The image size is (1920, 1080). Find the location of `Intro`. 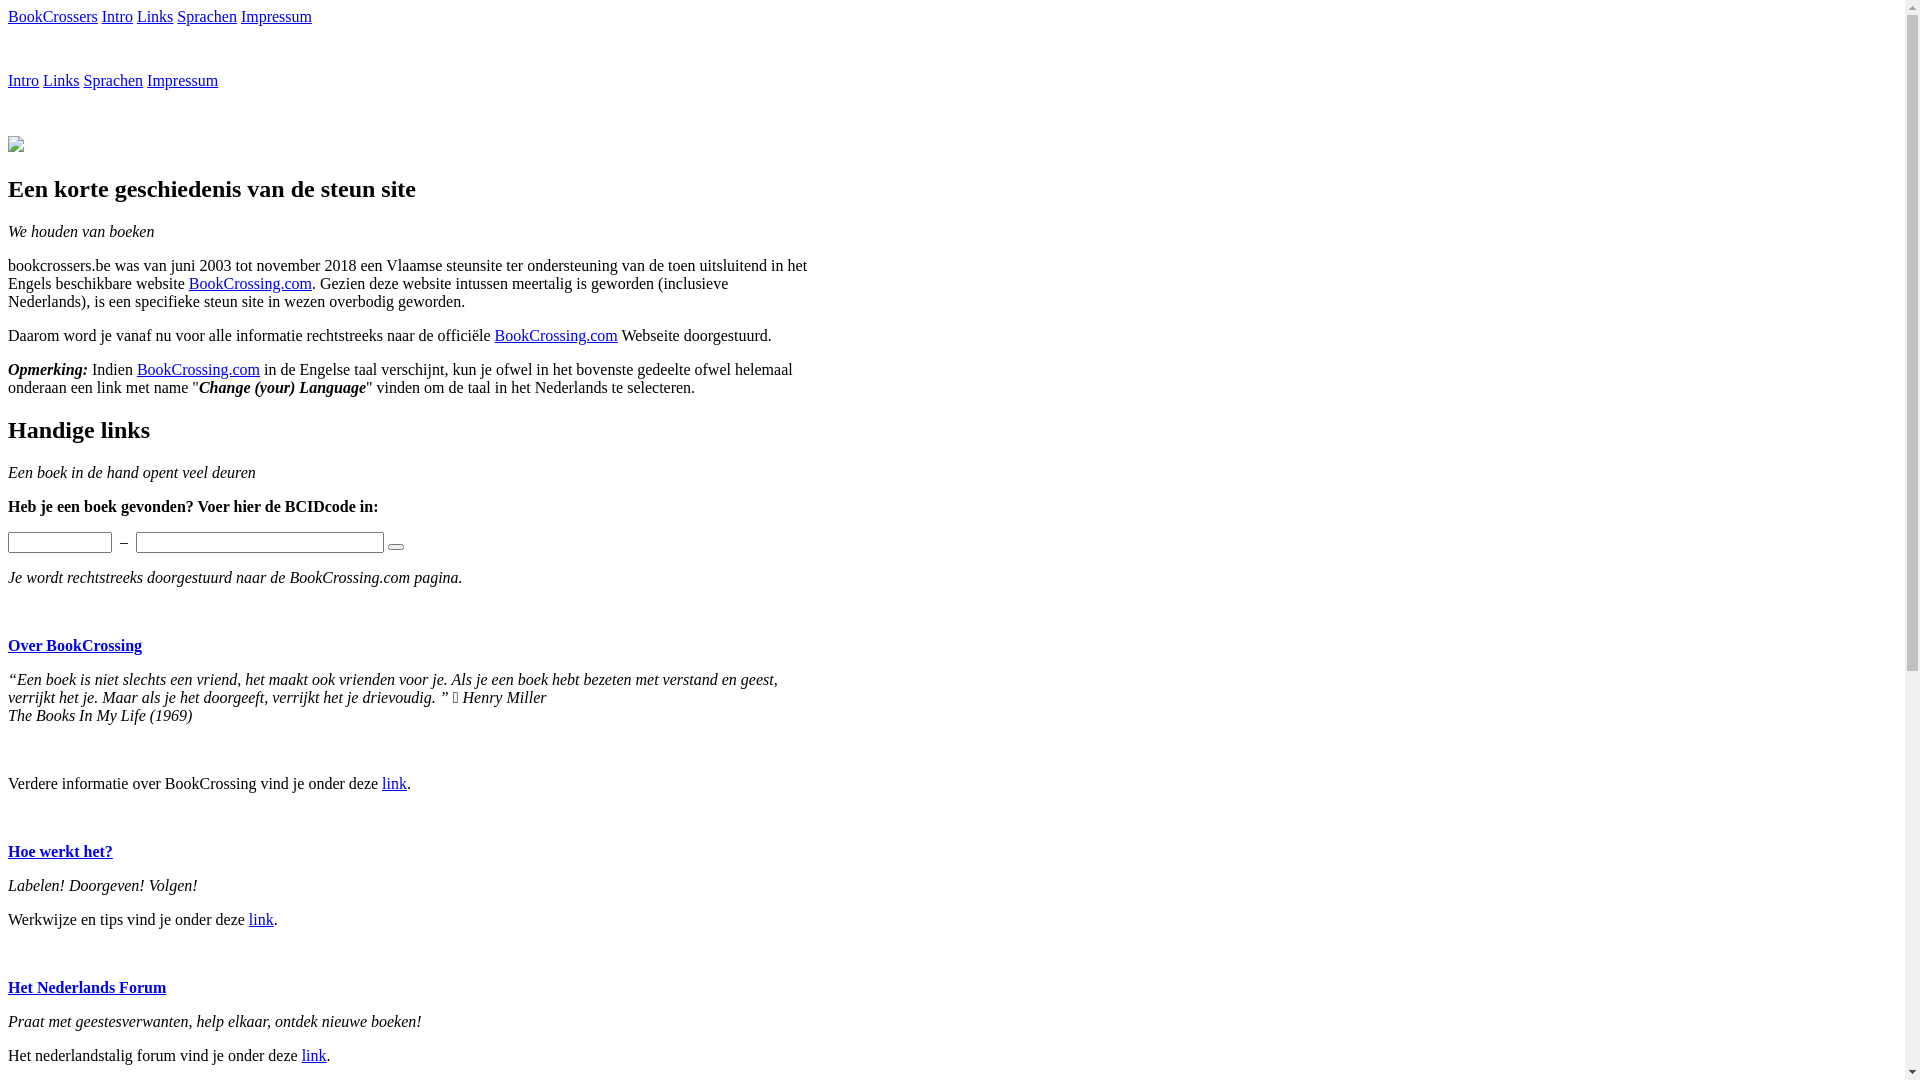

Intro is located at coordinates (118, 16).